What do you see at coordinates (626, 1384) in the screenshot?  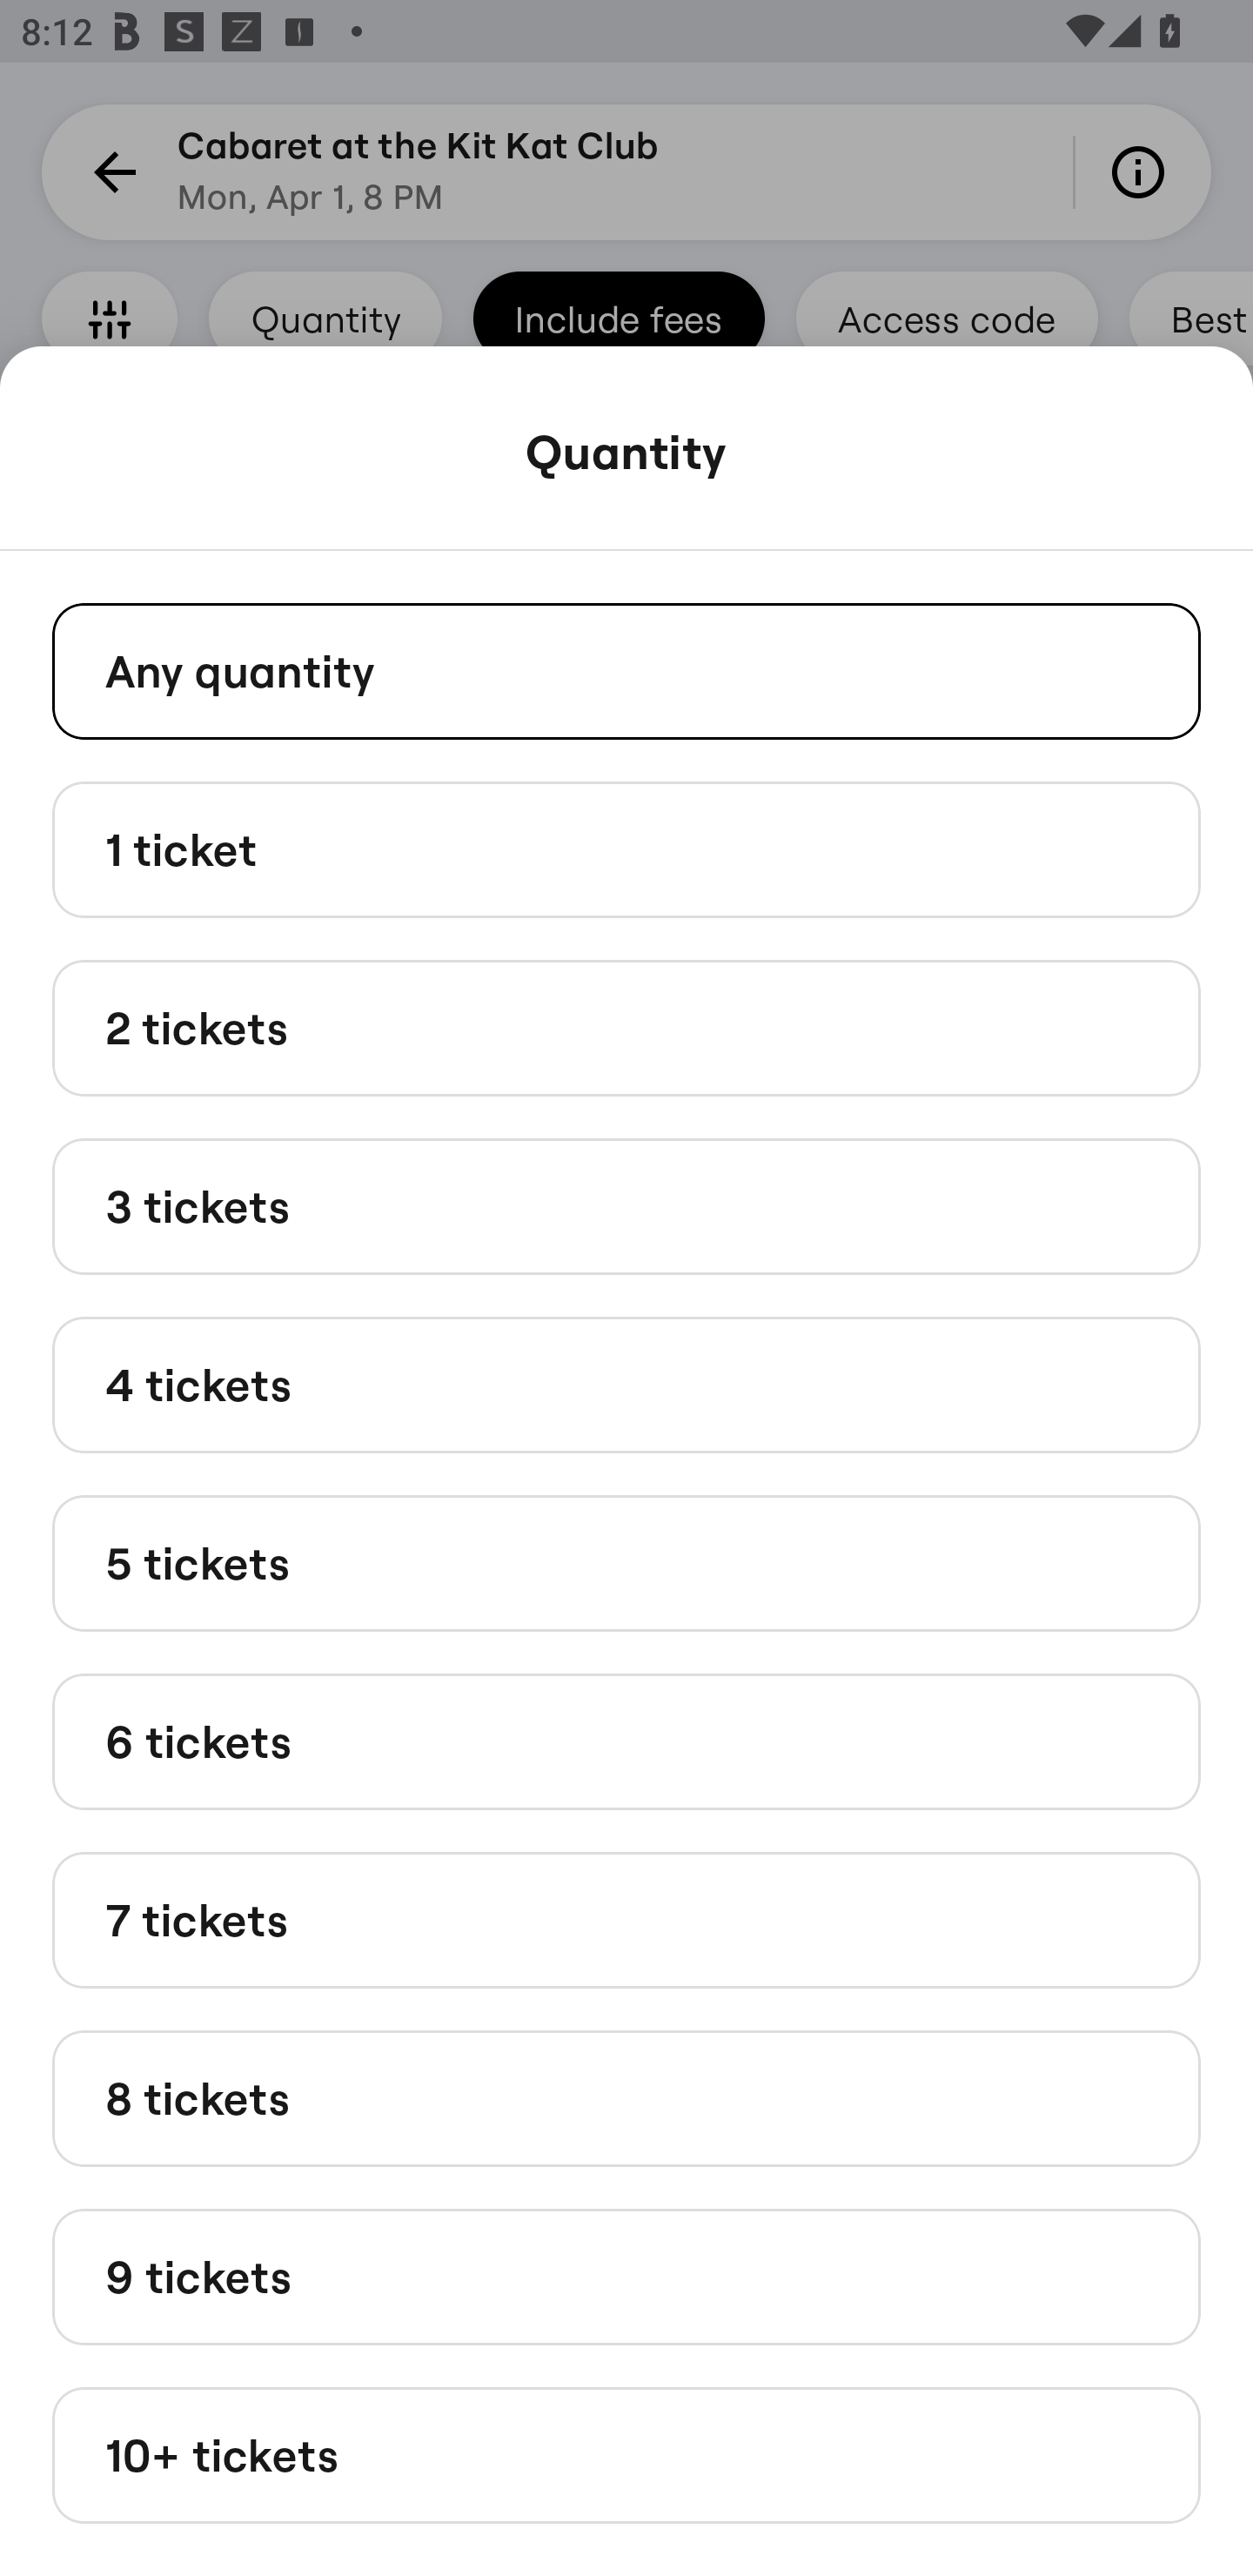 I see `4 tickets` at bounding box center [626, 1384].